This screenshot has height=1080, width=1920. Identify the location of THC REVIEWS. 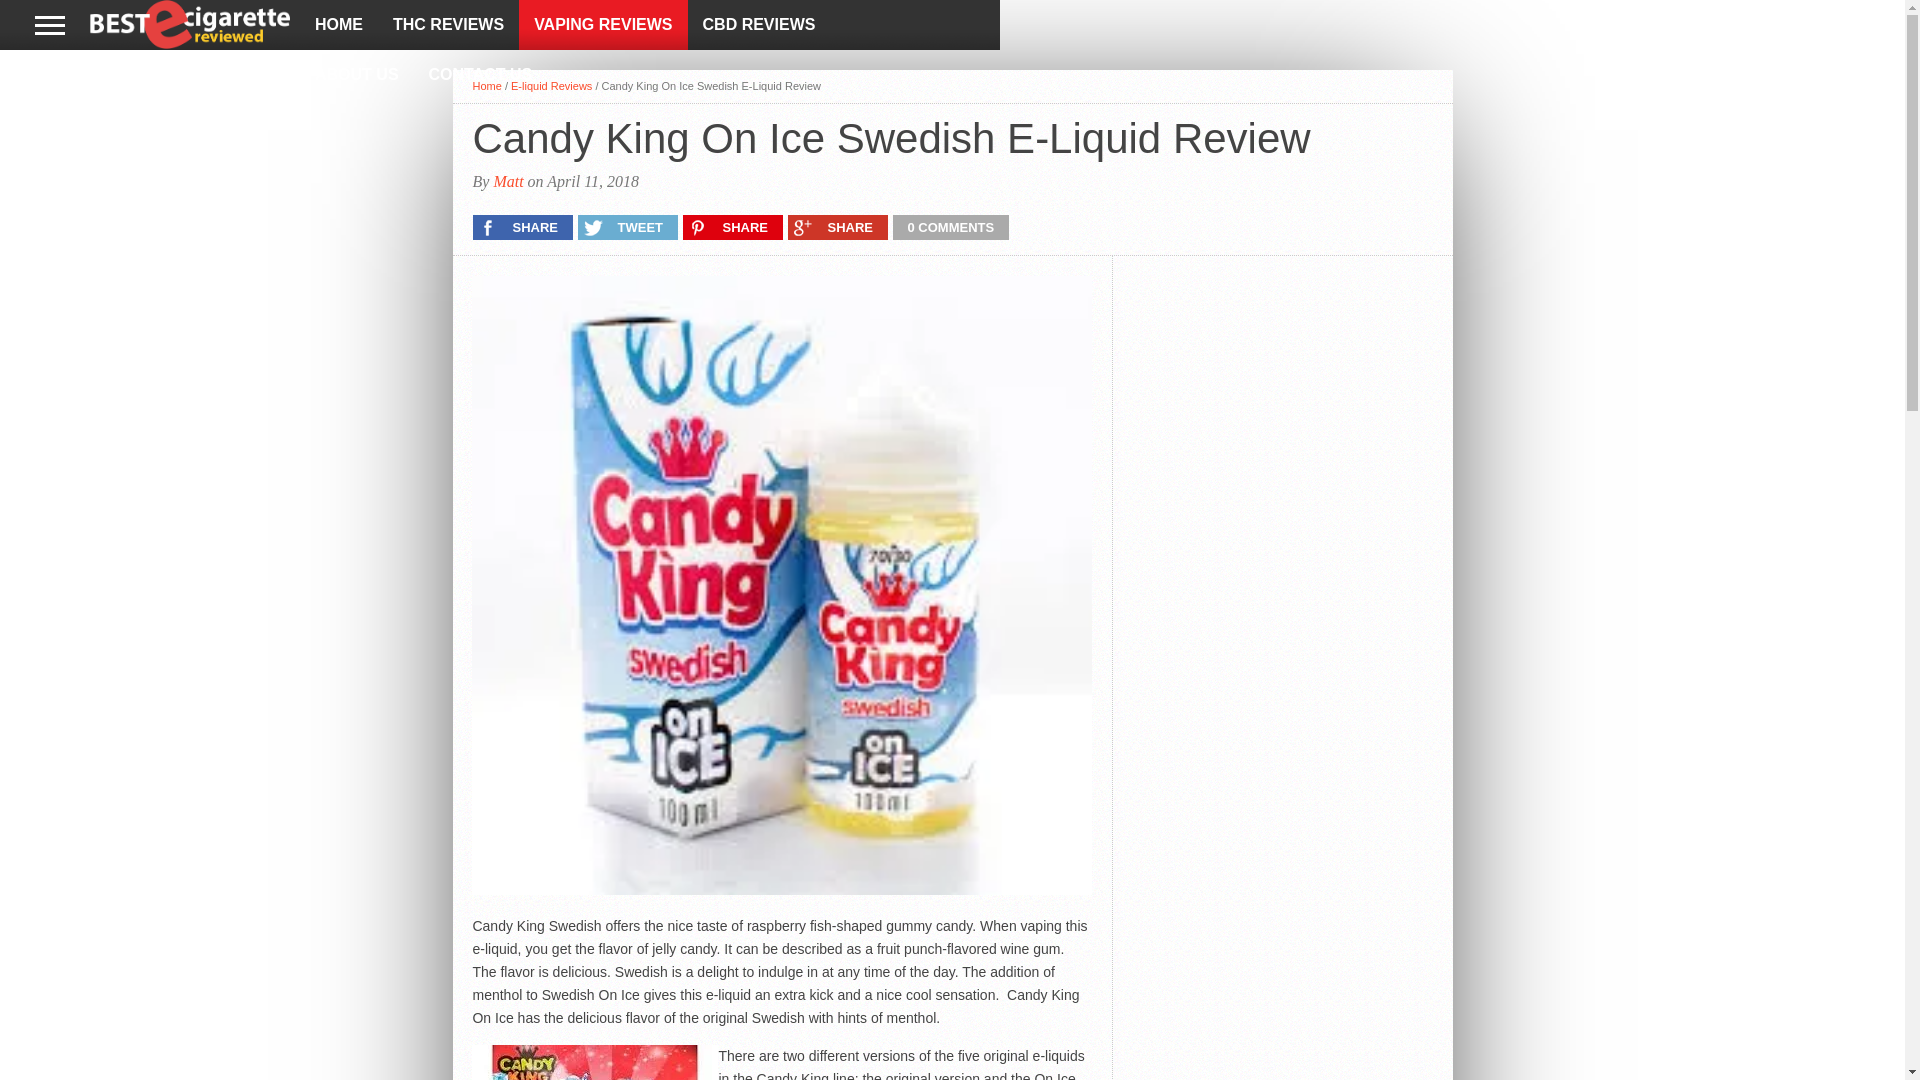
(448, 24).